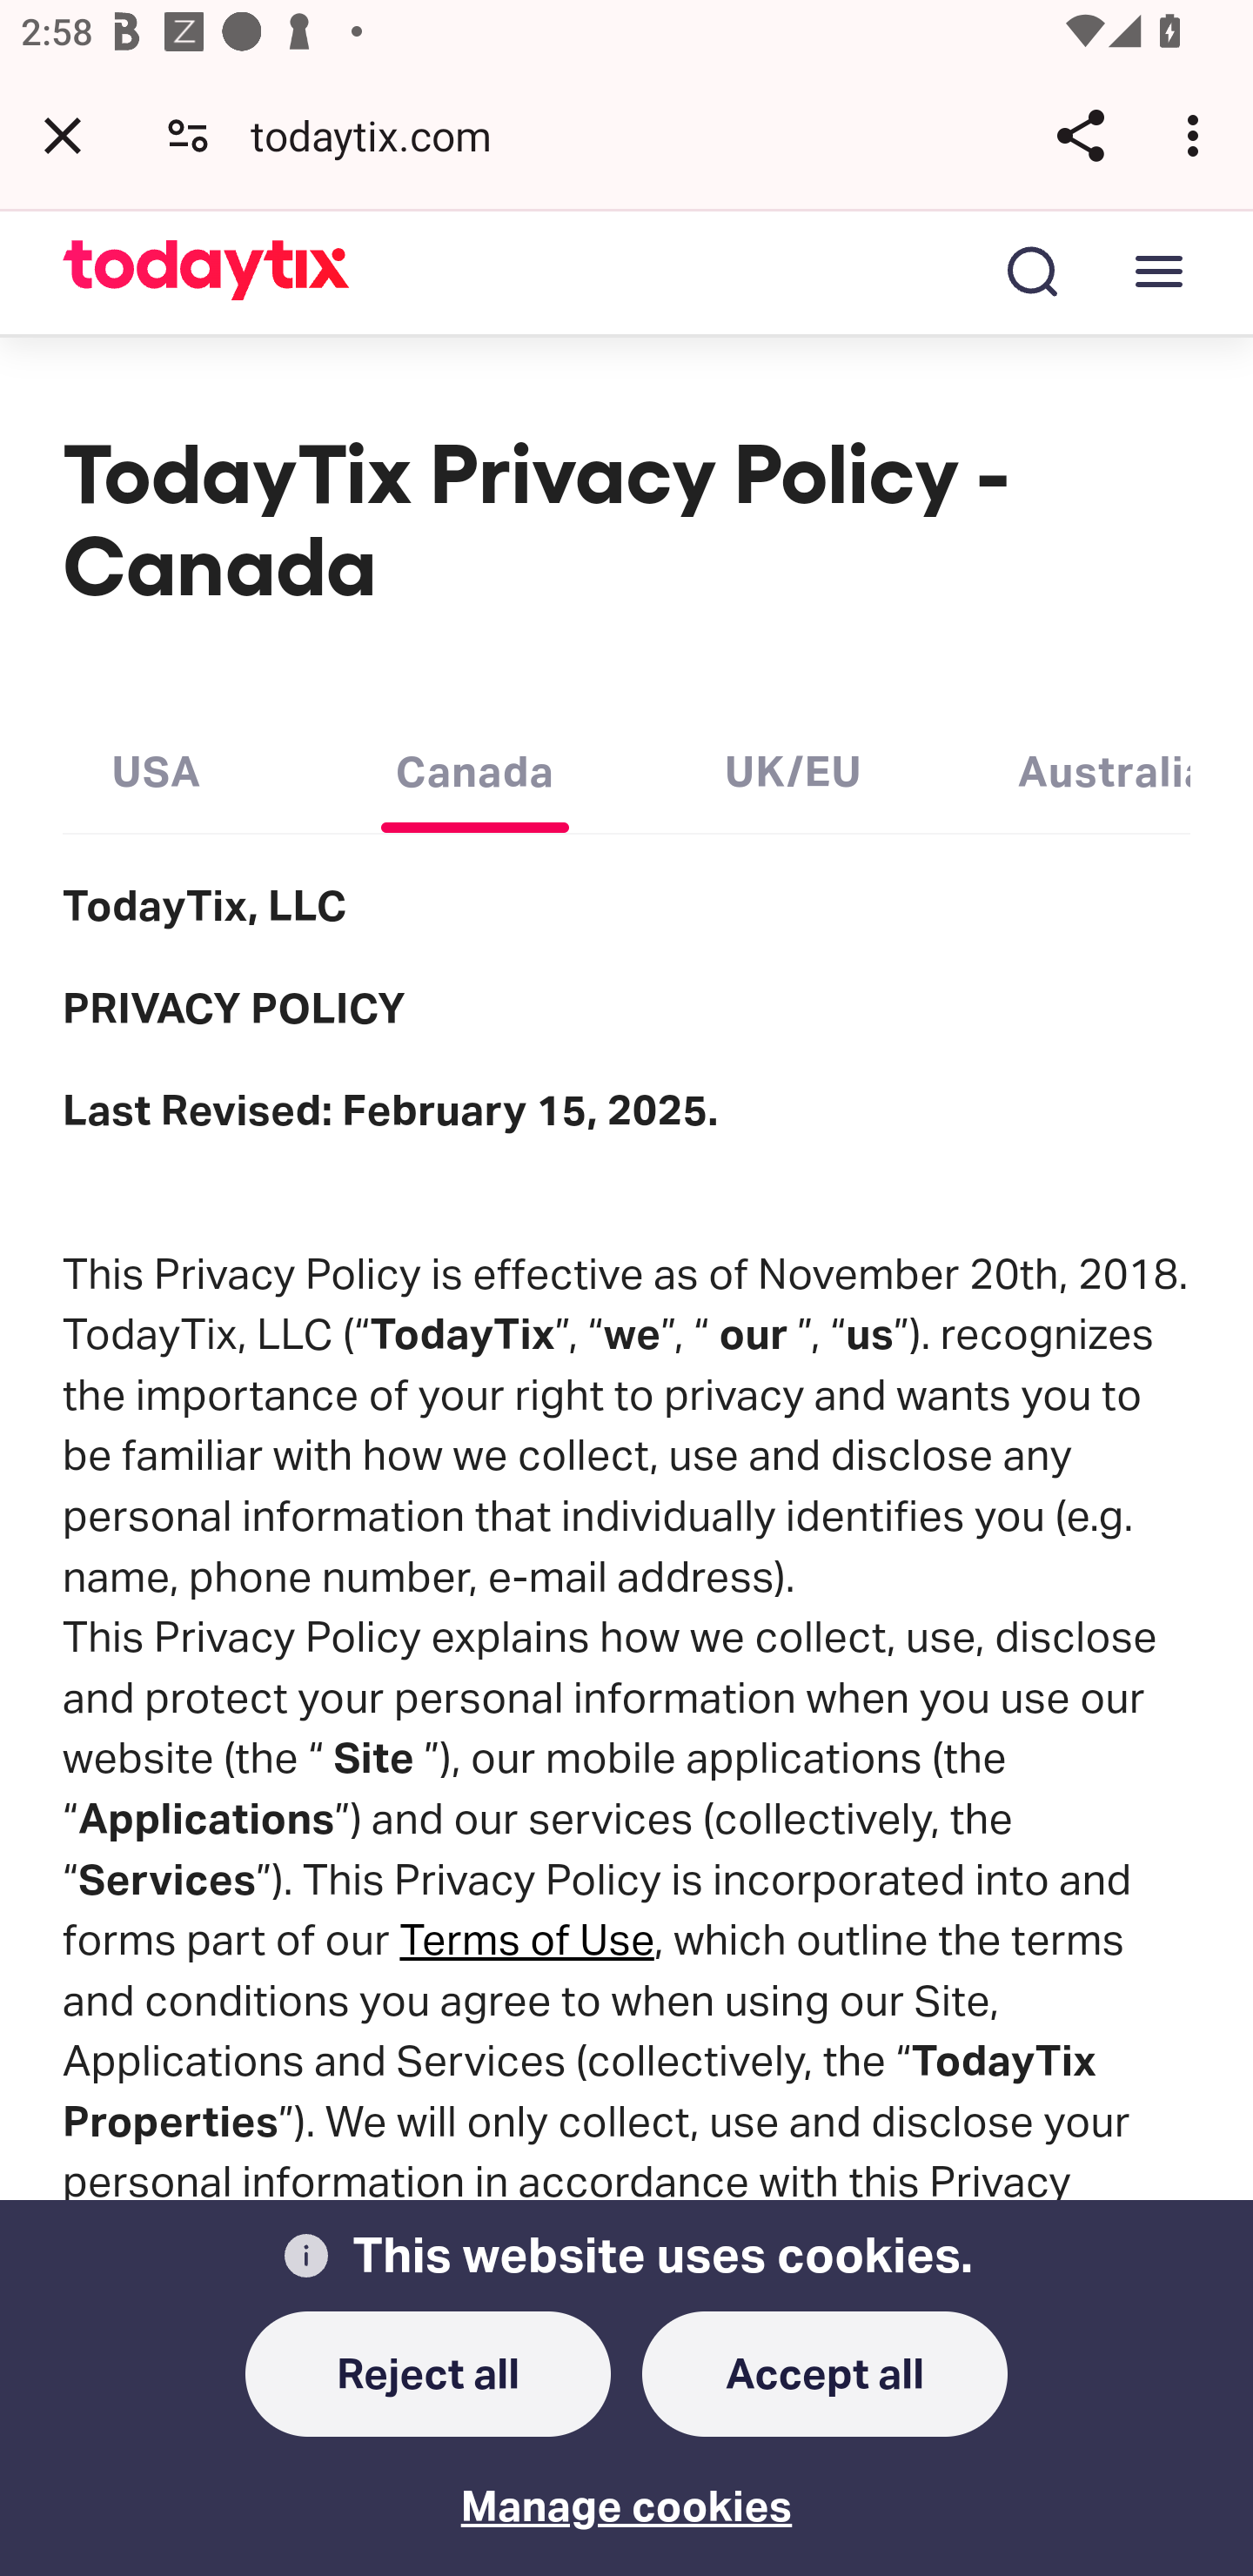 This screenshot has width=1253, height=2576. What do you see at coordinates (824, 2375) in the screenshot?
I see `Accept all` at bounding box center [824, 2375].